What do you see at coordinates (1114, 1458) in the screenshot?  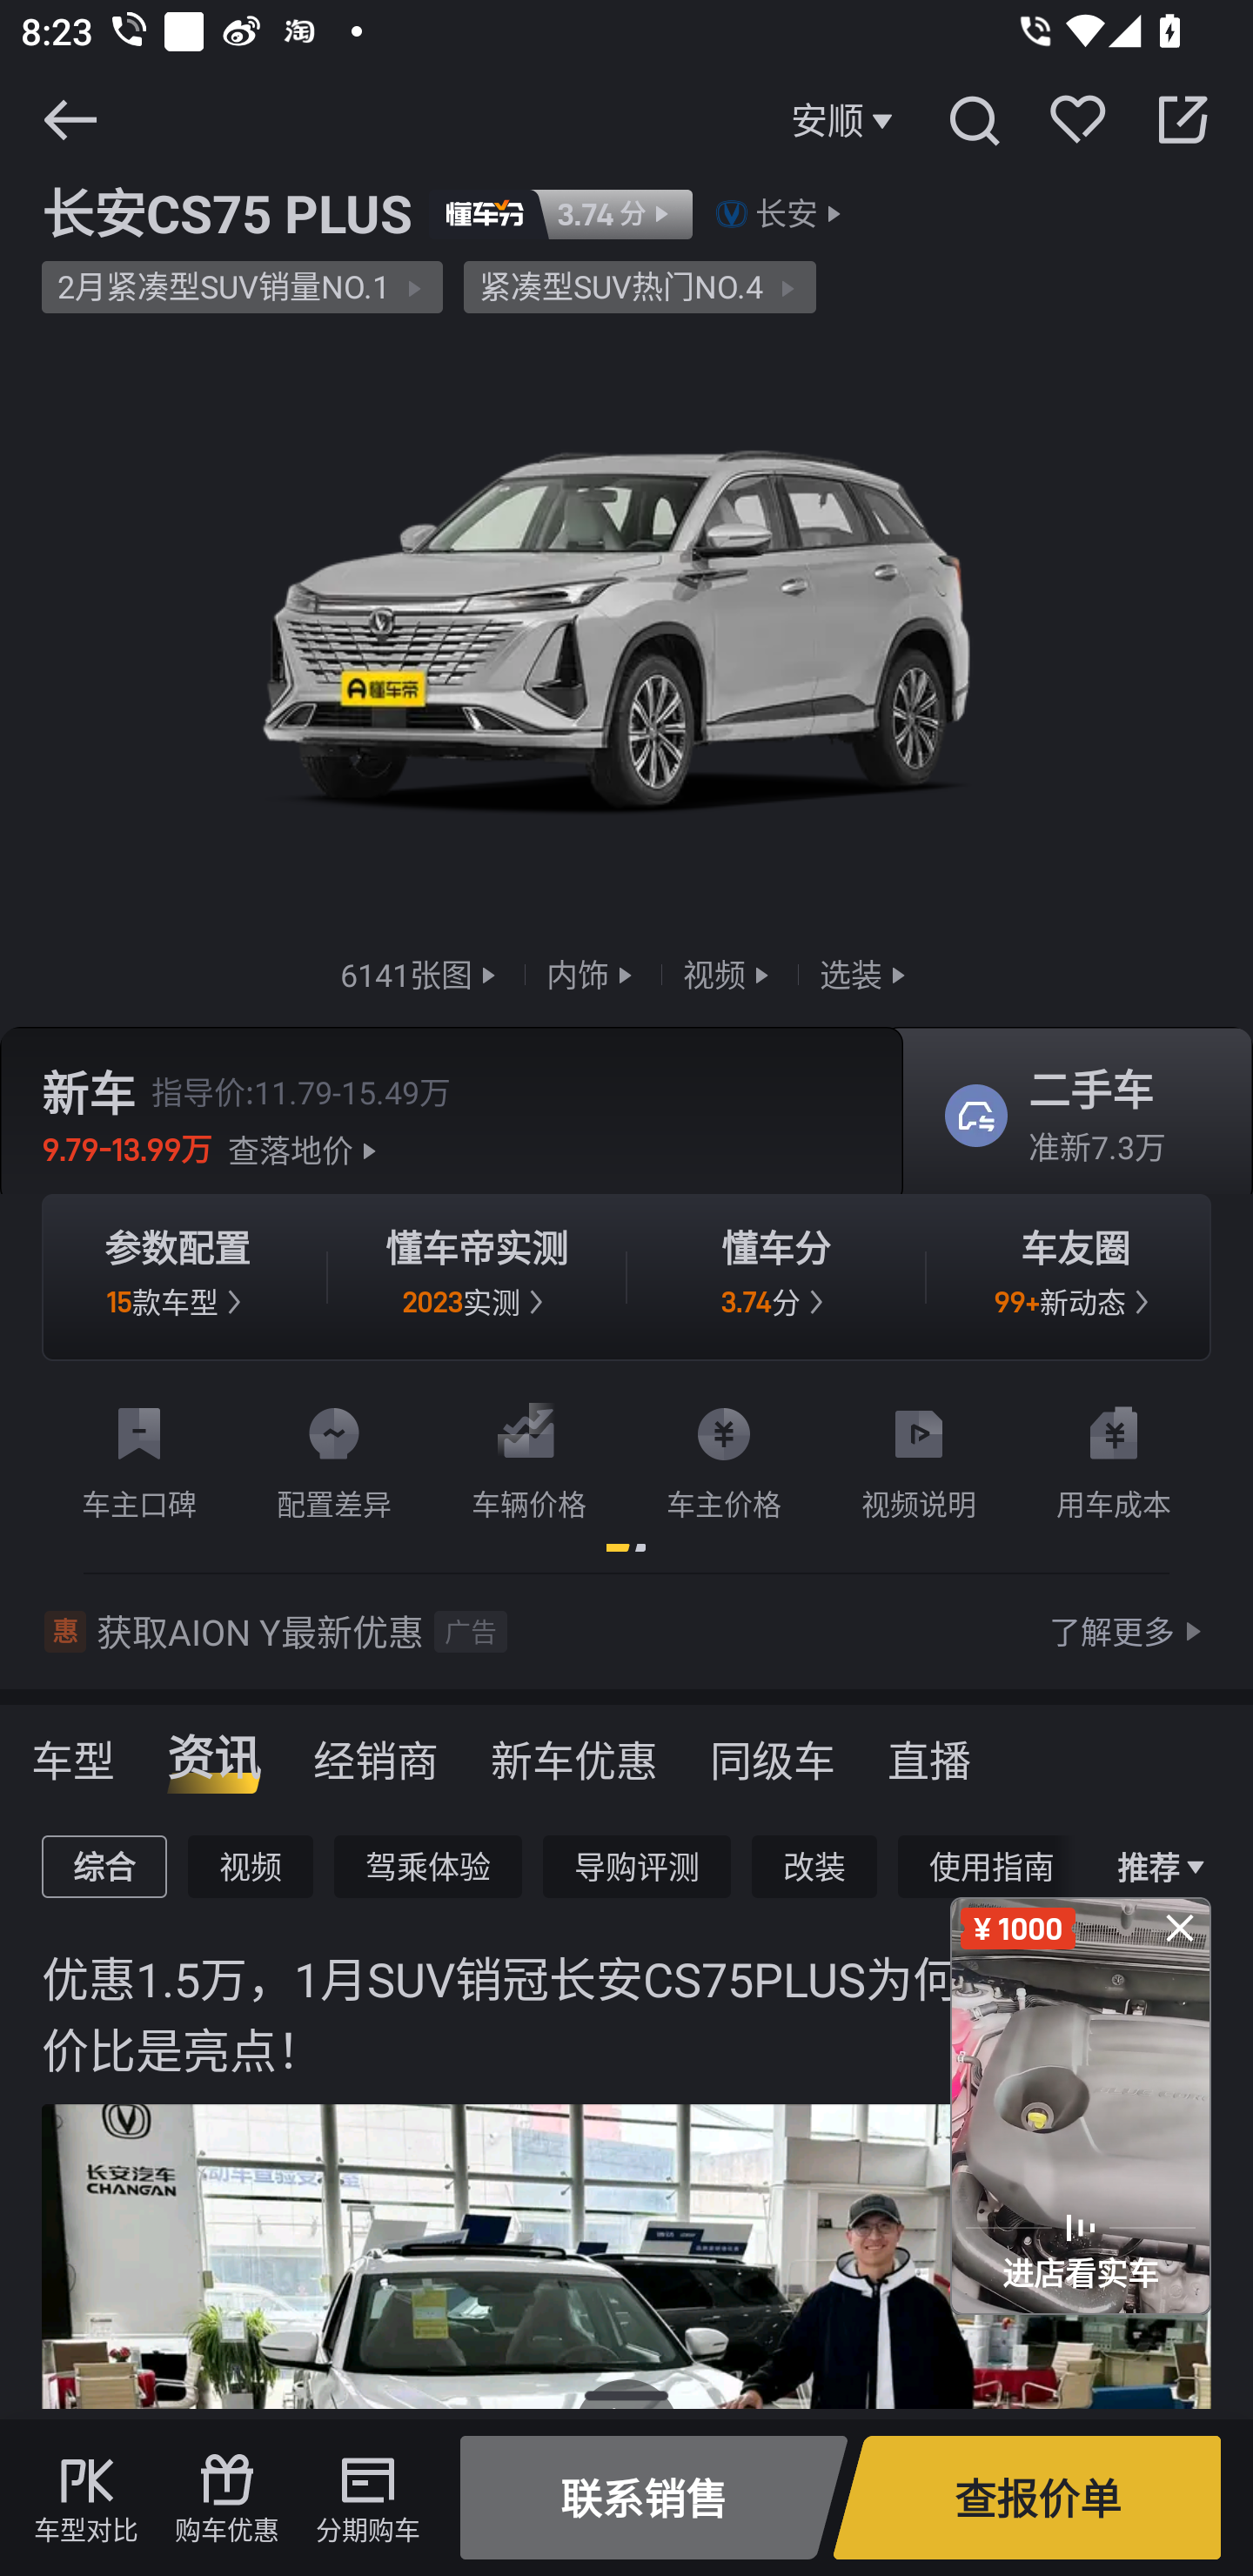 I see `用车成本` at bounding box center [1114, 1458].